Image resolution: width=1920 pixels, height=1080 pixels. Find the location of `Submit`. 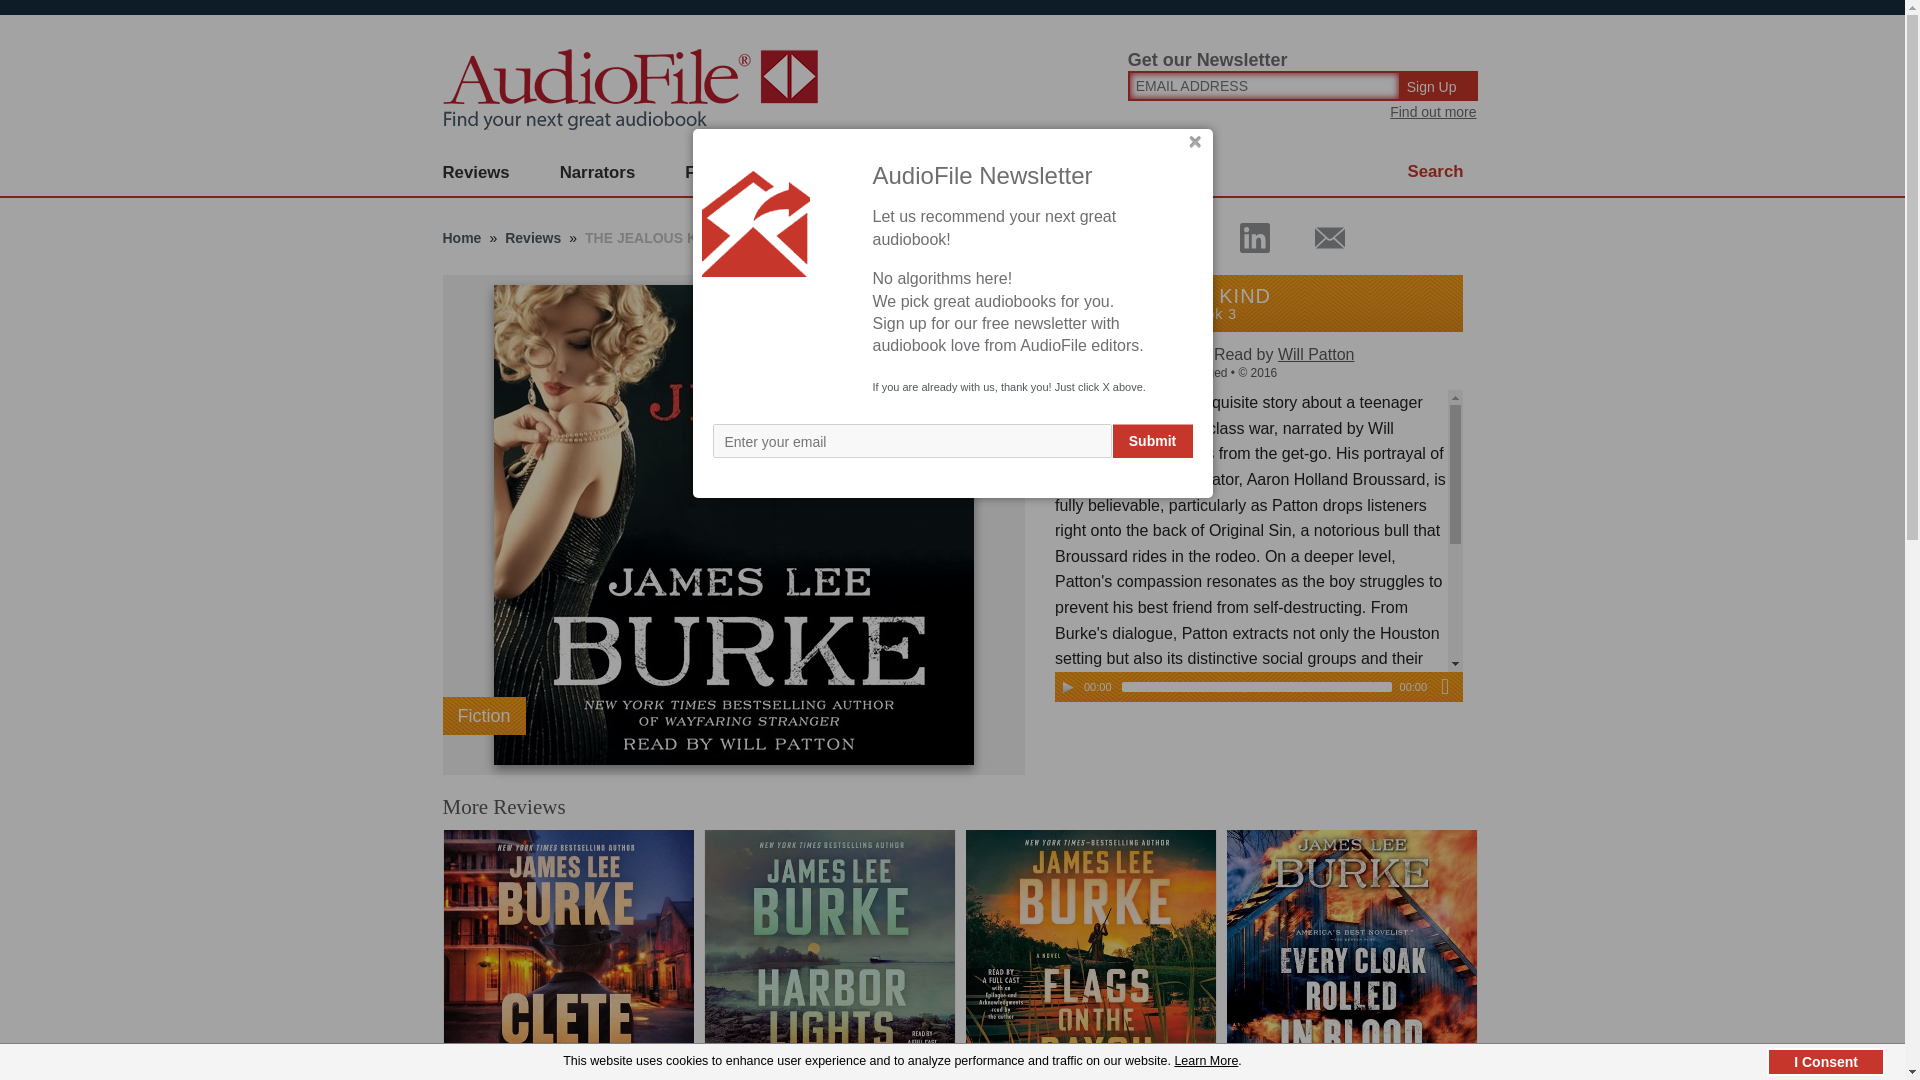

Submit is located at coordinates (1152, 440).